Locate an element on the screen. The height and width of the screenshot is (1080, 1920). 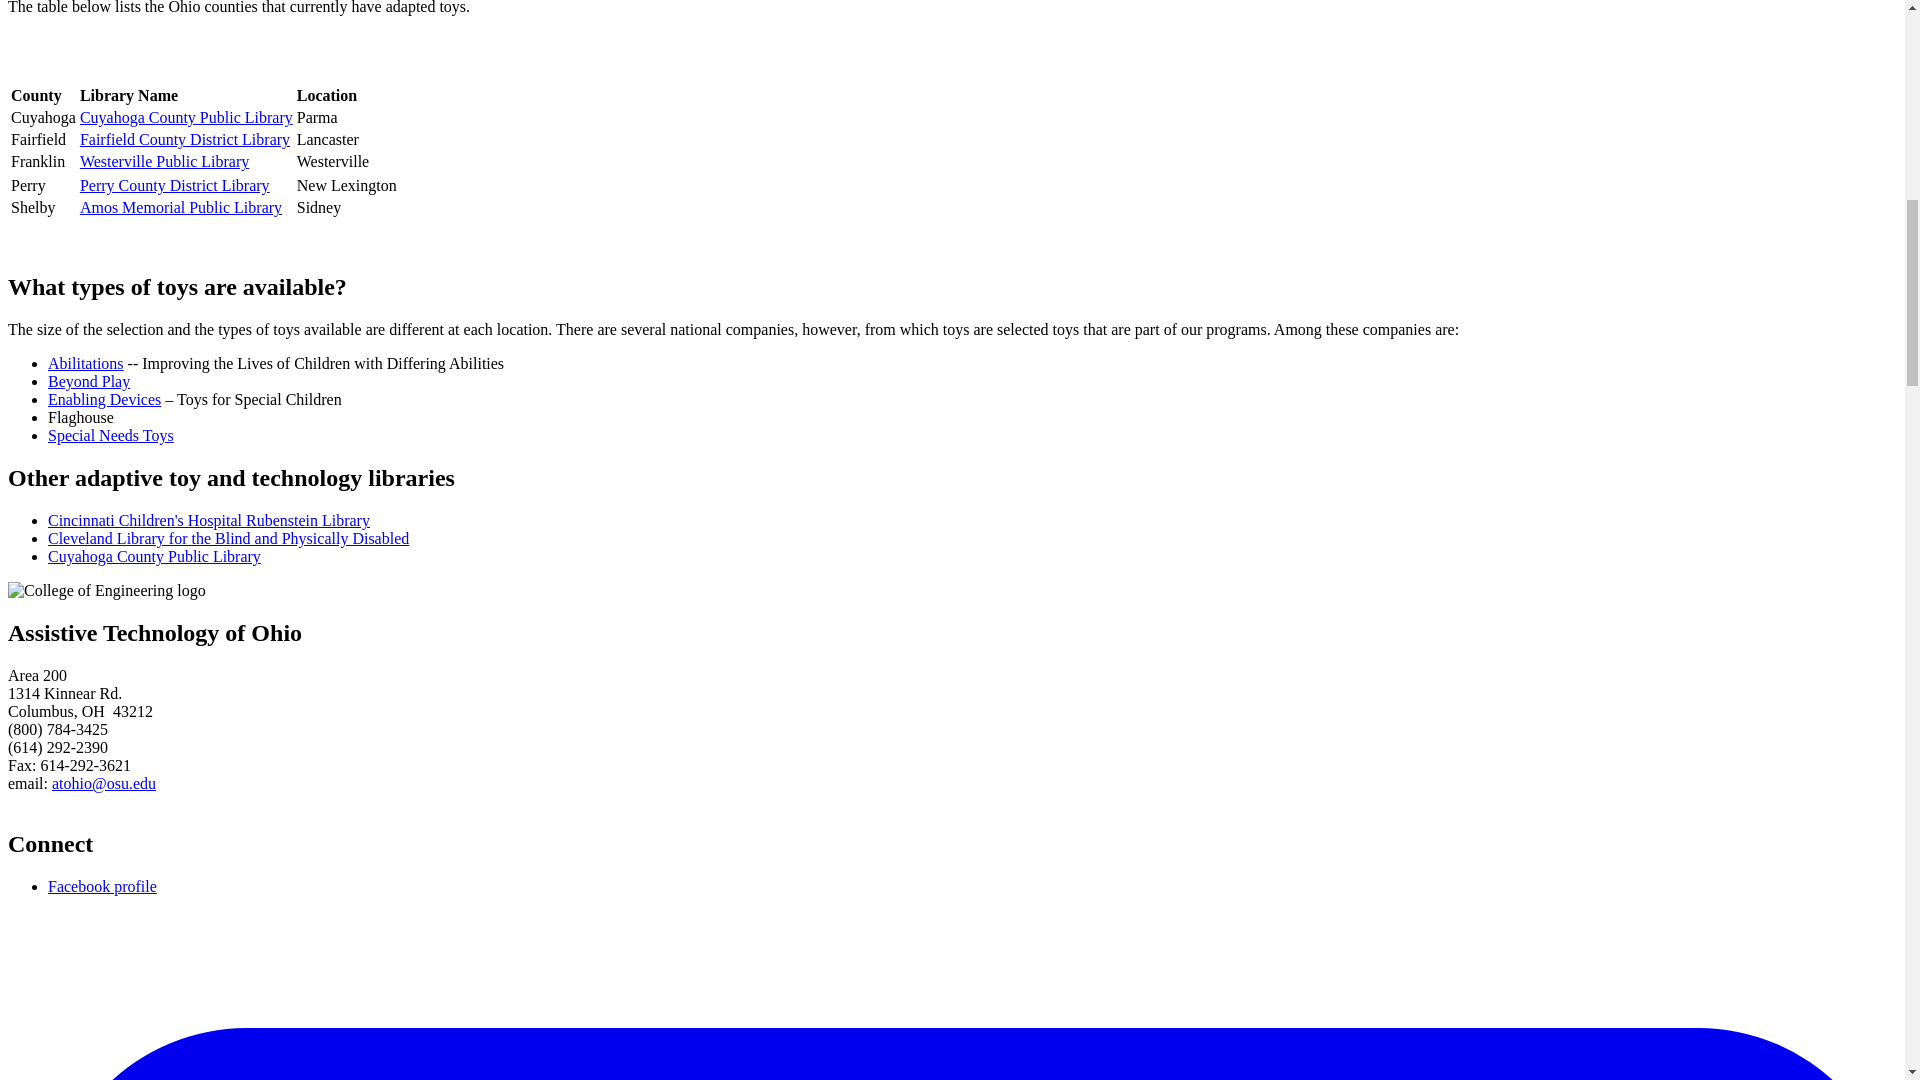
Cincinnati Children's Hospital Rubenstein Library is located at coordinates (209, 520).